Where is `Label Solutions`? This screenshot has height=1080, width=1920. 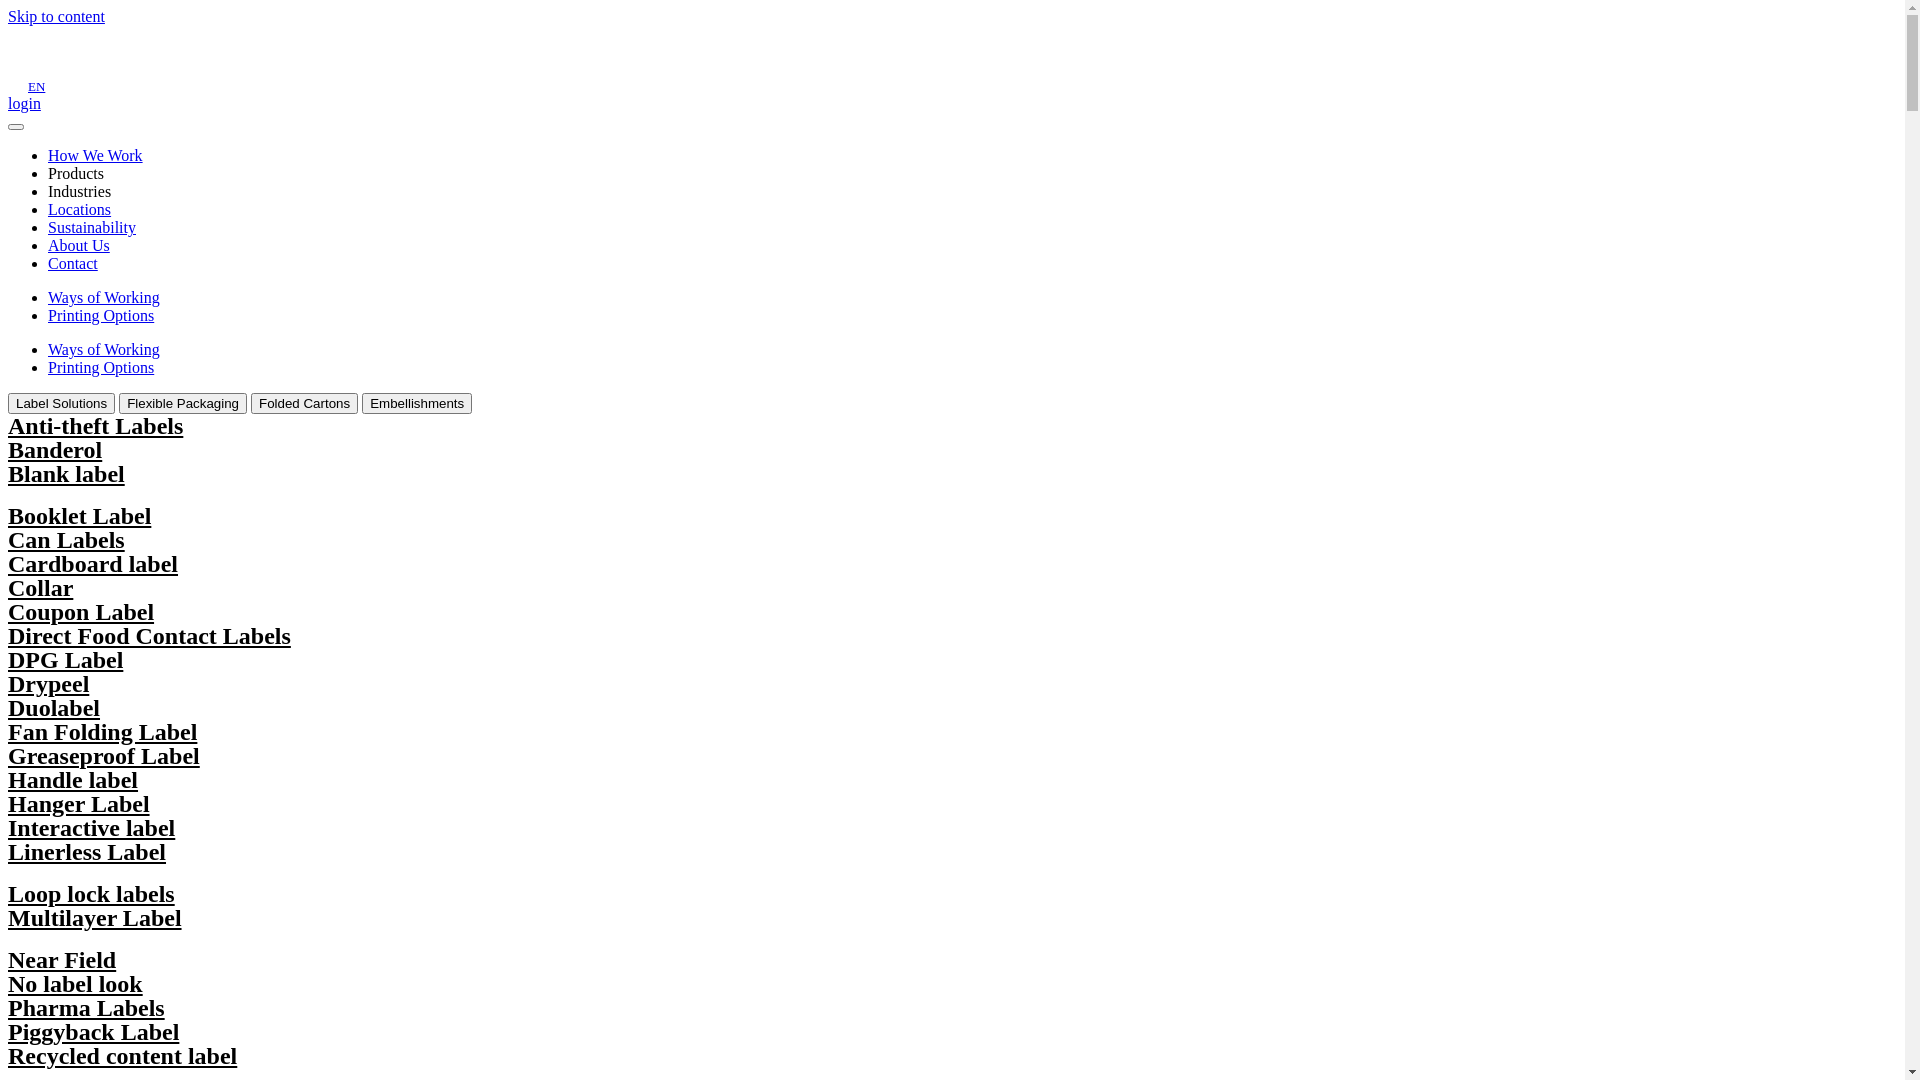 Label Solutions is located at coordinates (62, 404).